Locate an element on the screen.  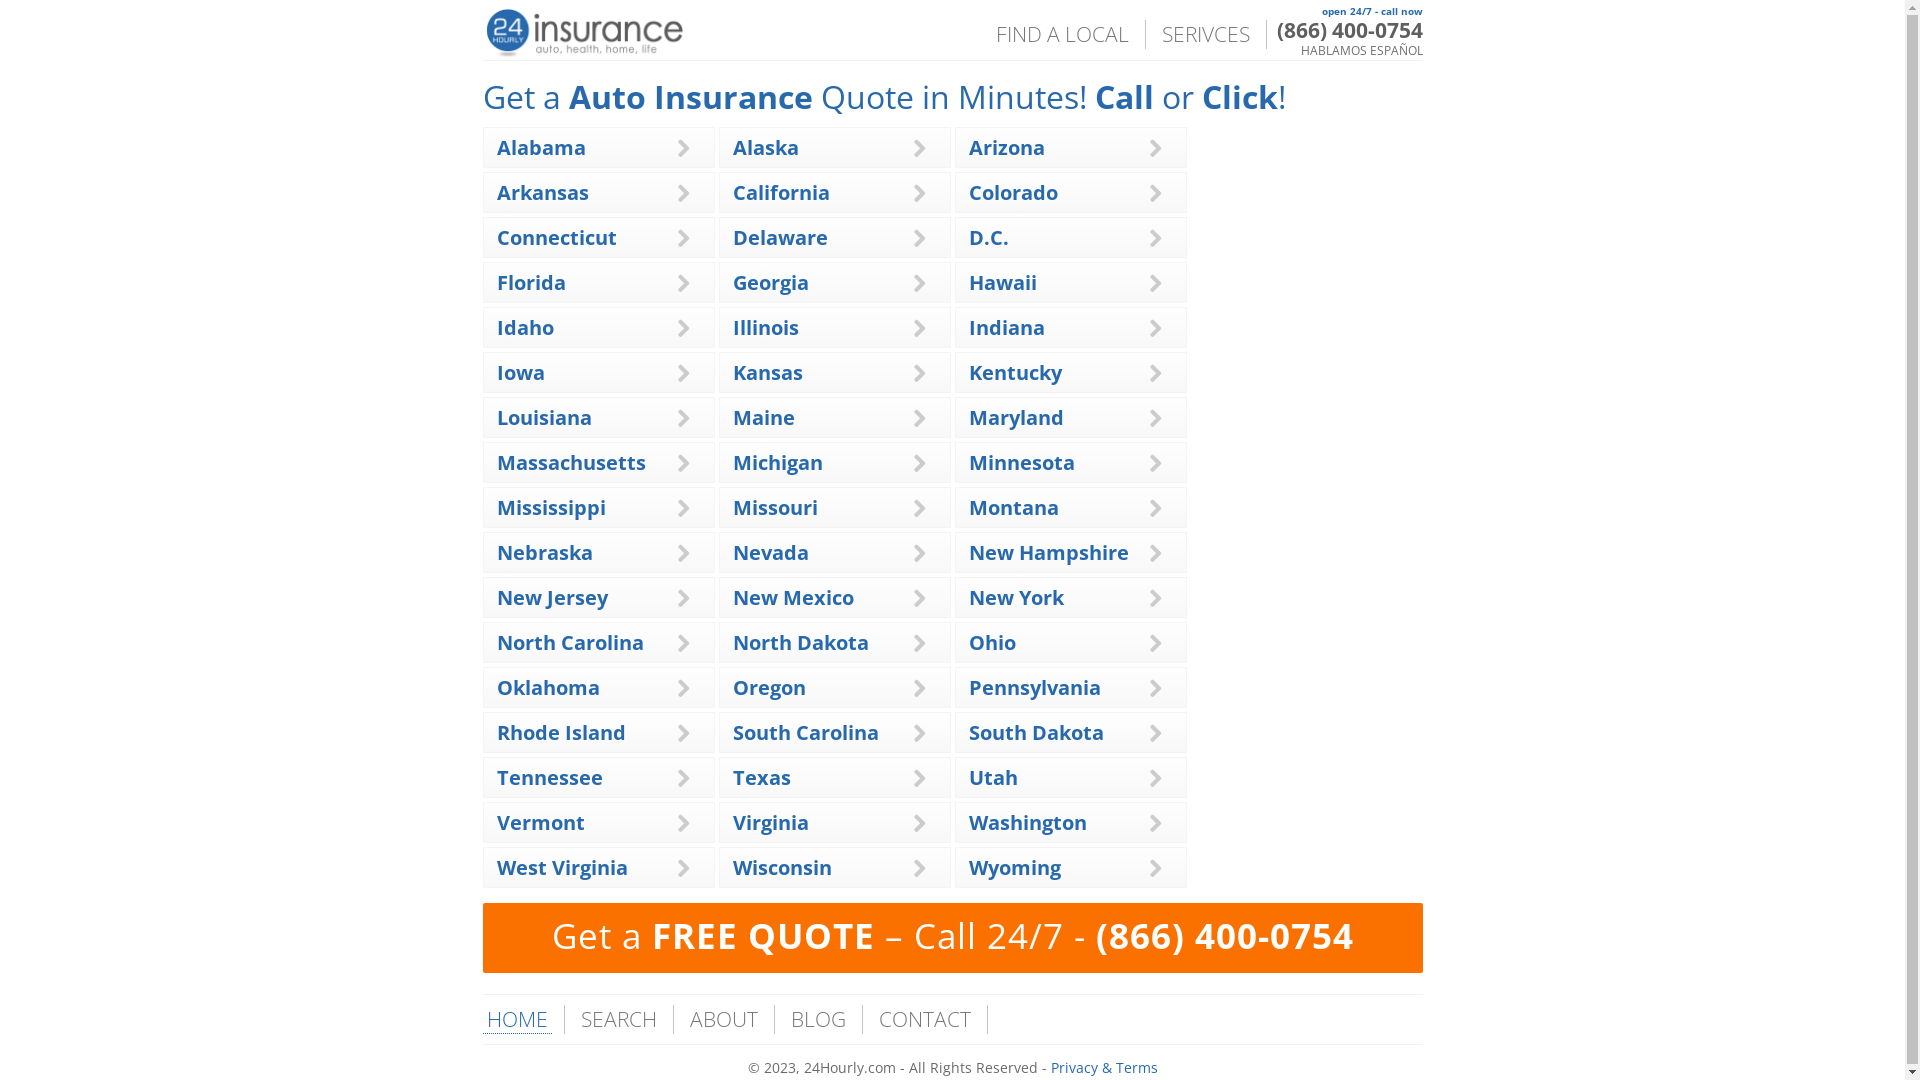
Hawaii is located at coordinates (1002, 282).